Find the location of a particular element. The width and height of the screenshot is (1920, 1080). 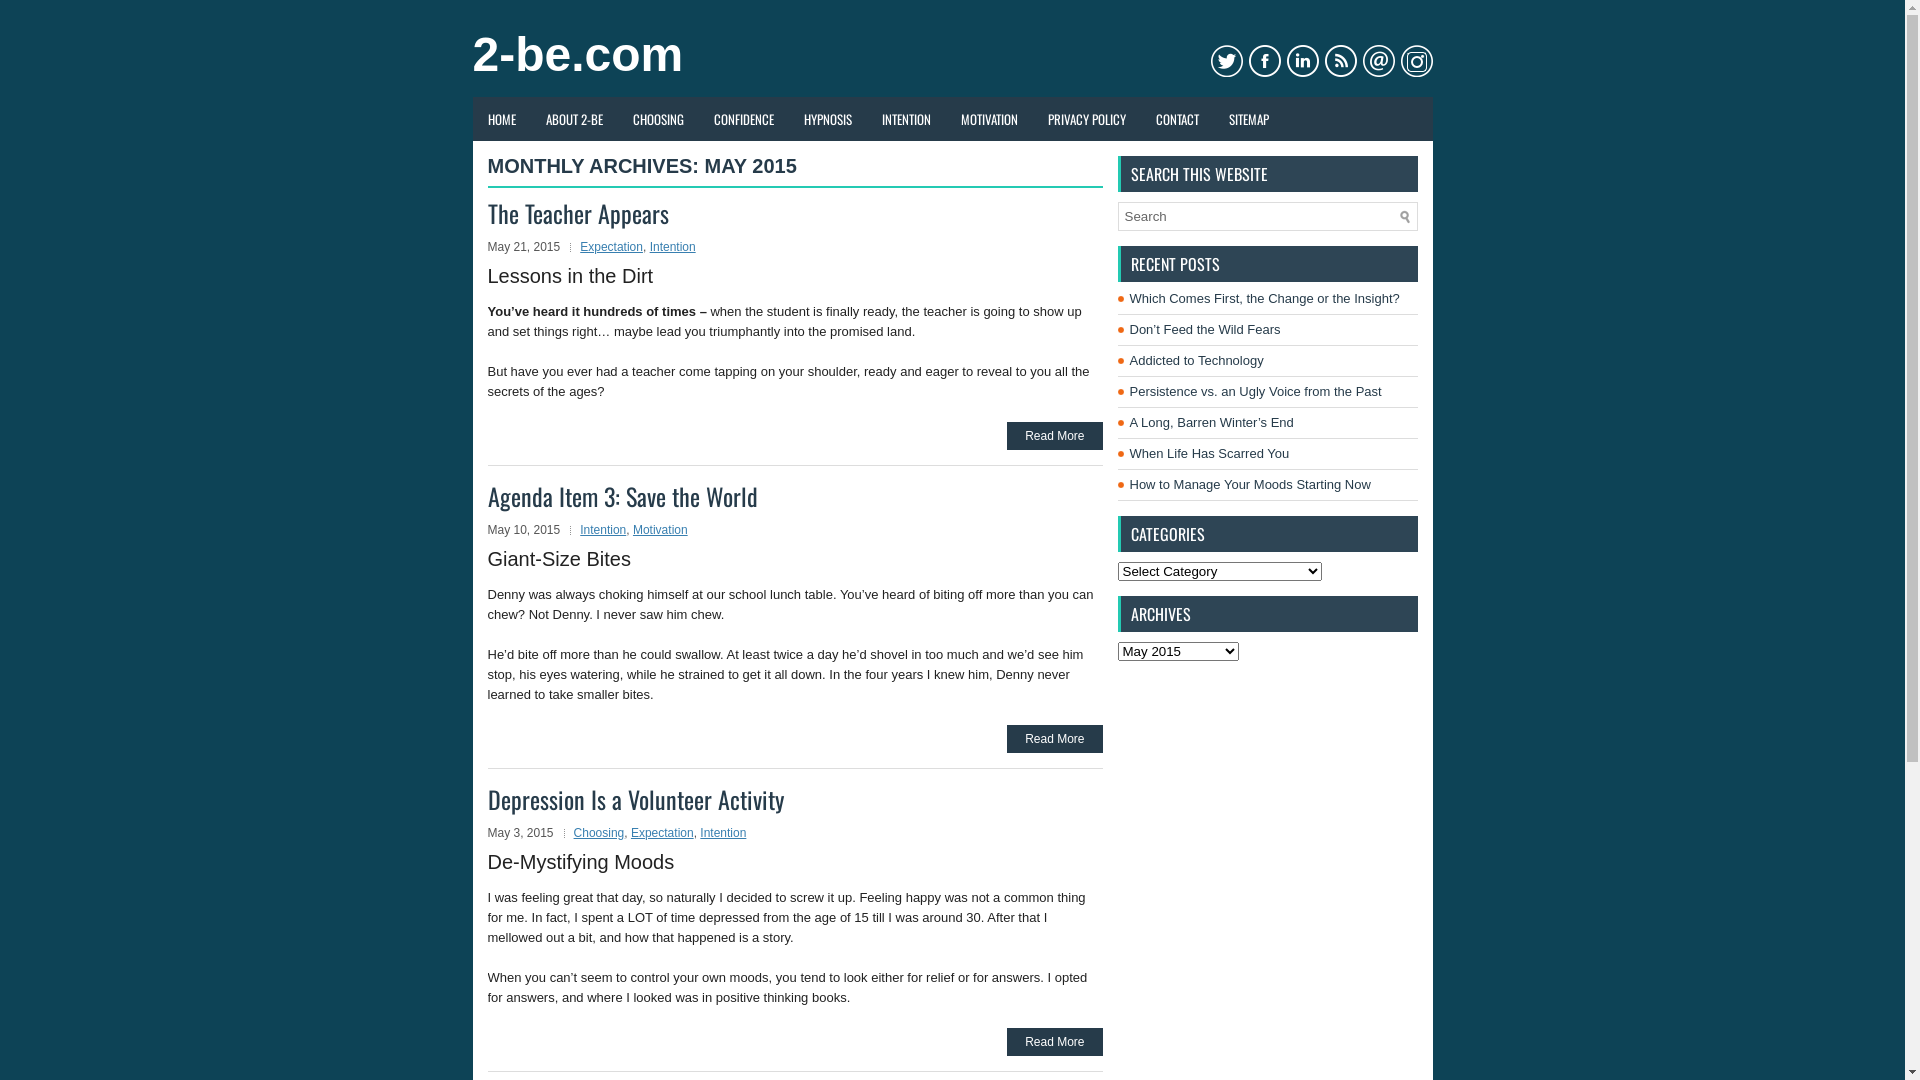

PRIVACY POLICY is located at coordinates (1086, 119).